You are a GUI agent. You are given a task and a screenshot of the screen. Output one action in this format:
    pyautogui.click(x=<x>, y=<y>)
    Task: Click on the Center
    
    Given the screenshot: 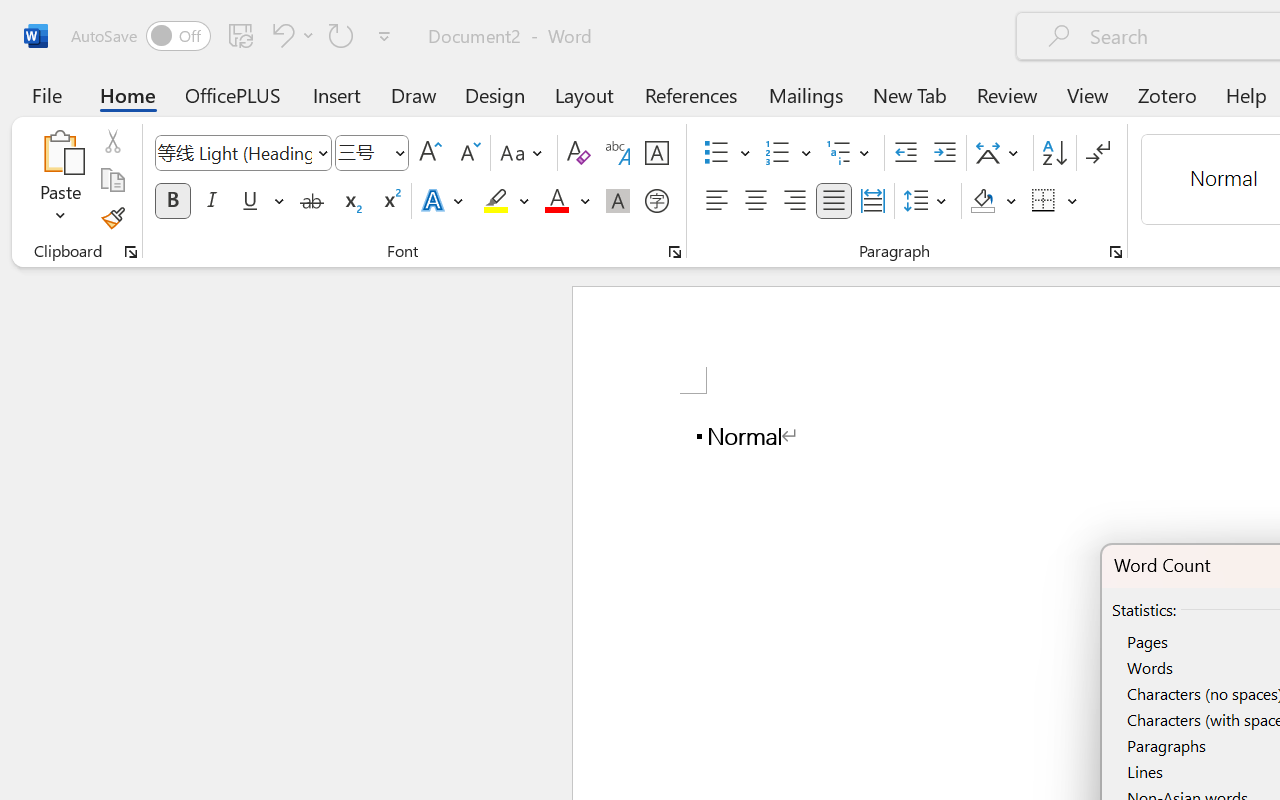 What is the action you would take?
    pyautogui.click(x=756, y=201)
    